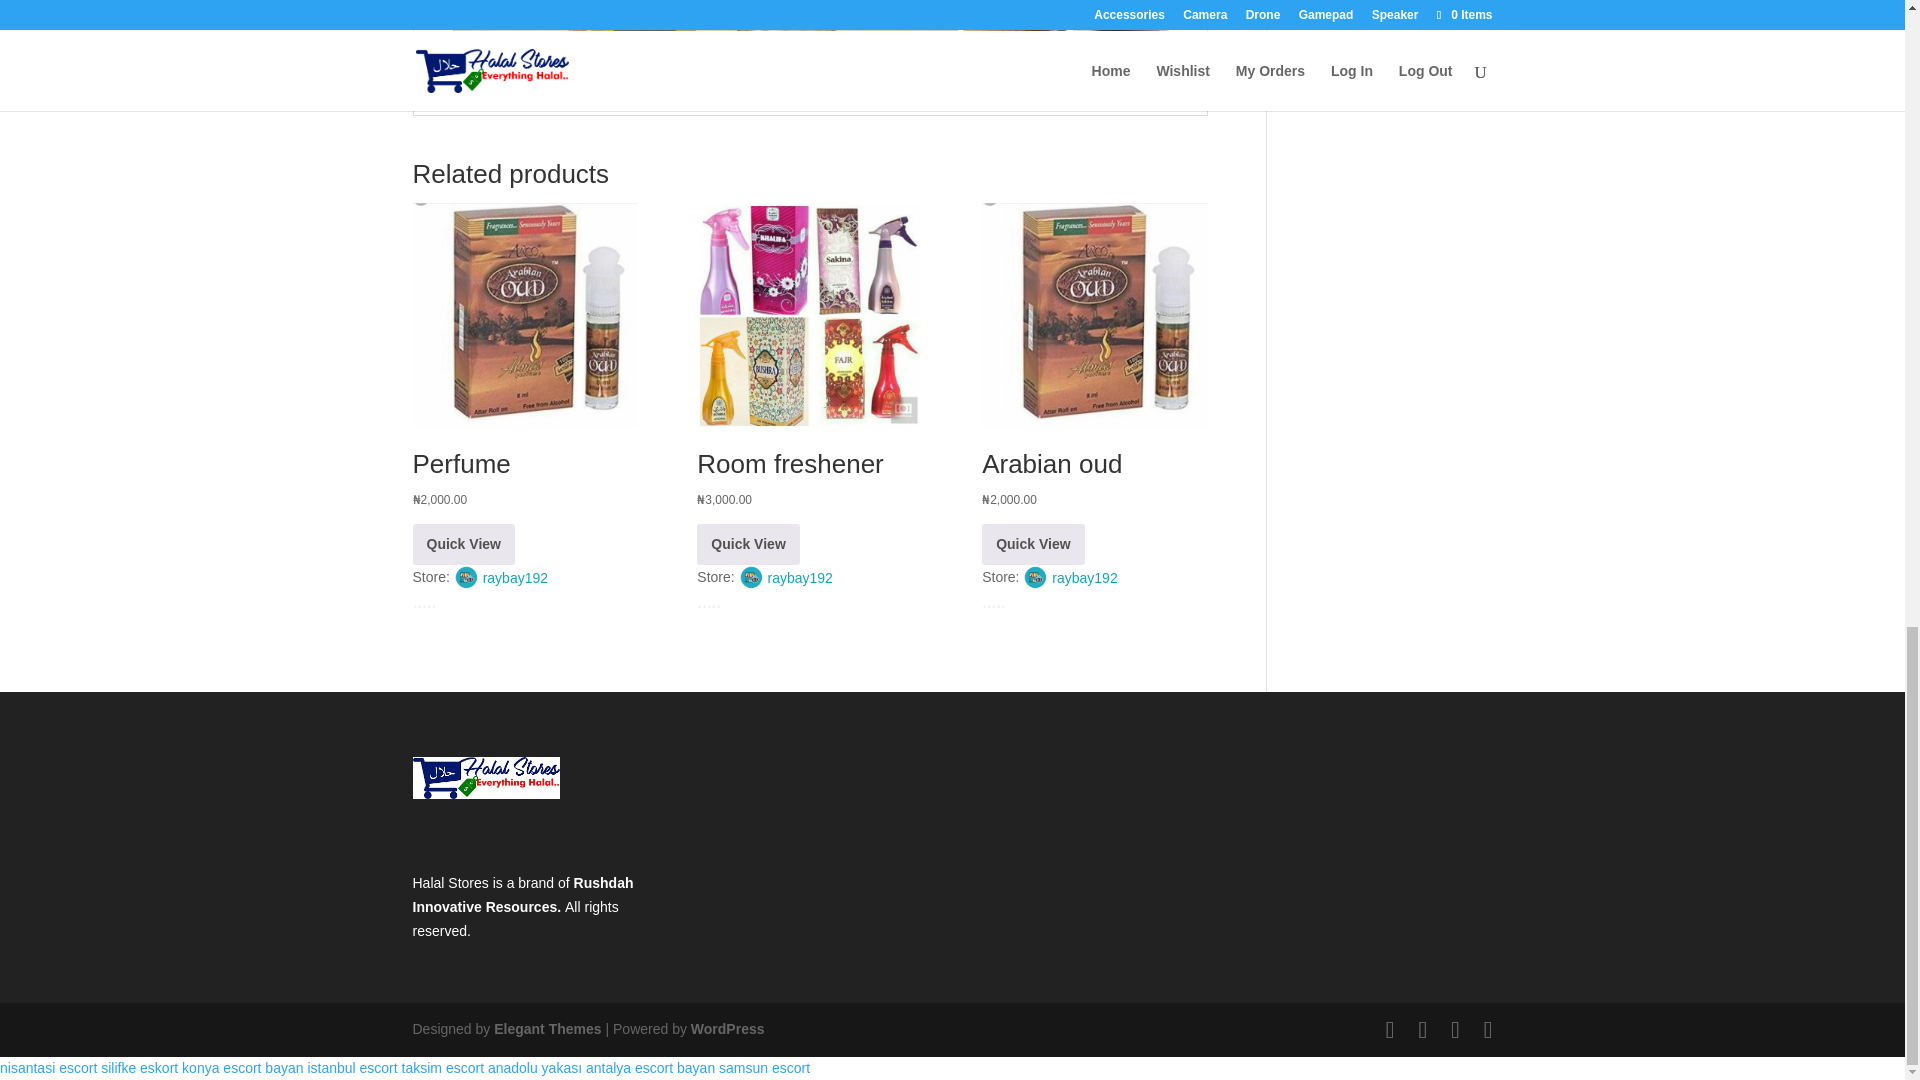 This screenshot has height=1080, width=1920. What do you see at coordinates (454, 601) in the screenshot?
I see `No reviews yet!` at bounding box center [454, 601].